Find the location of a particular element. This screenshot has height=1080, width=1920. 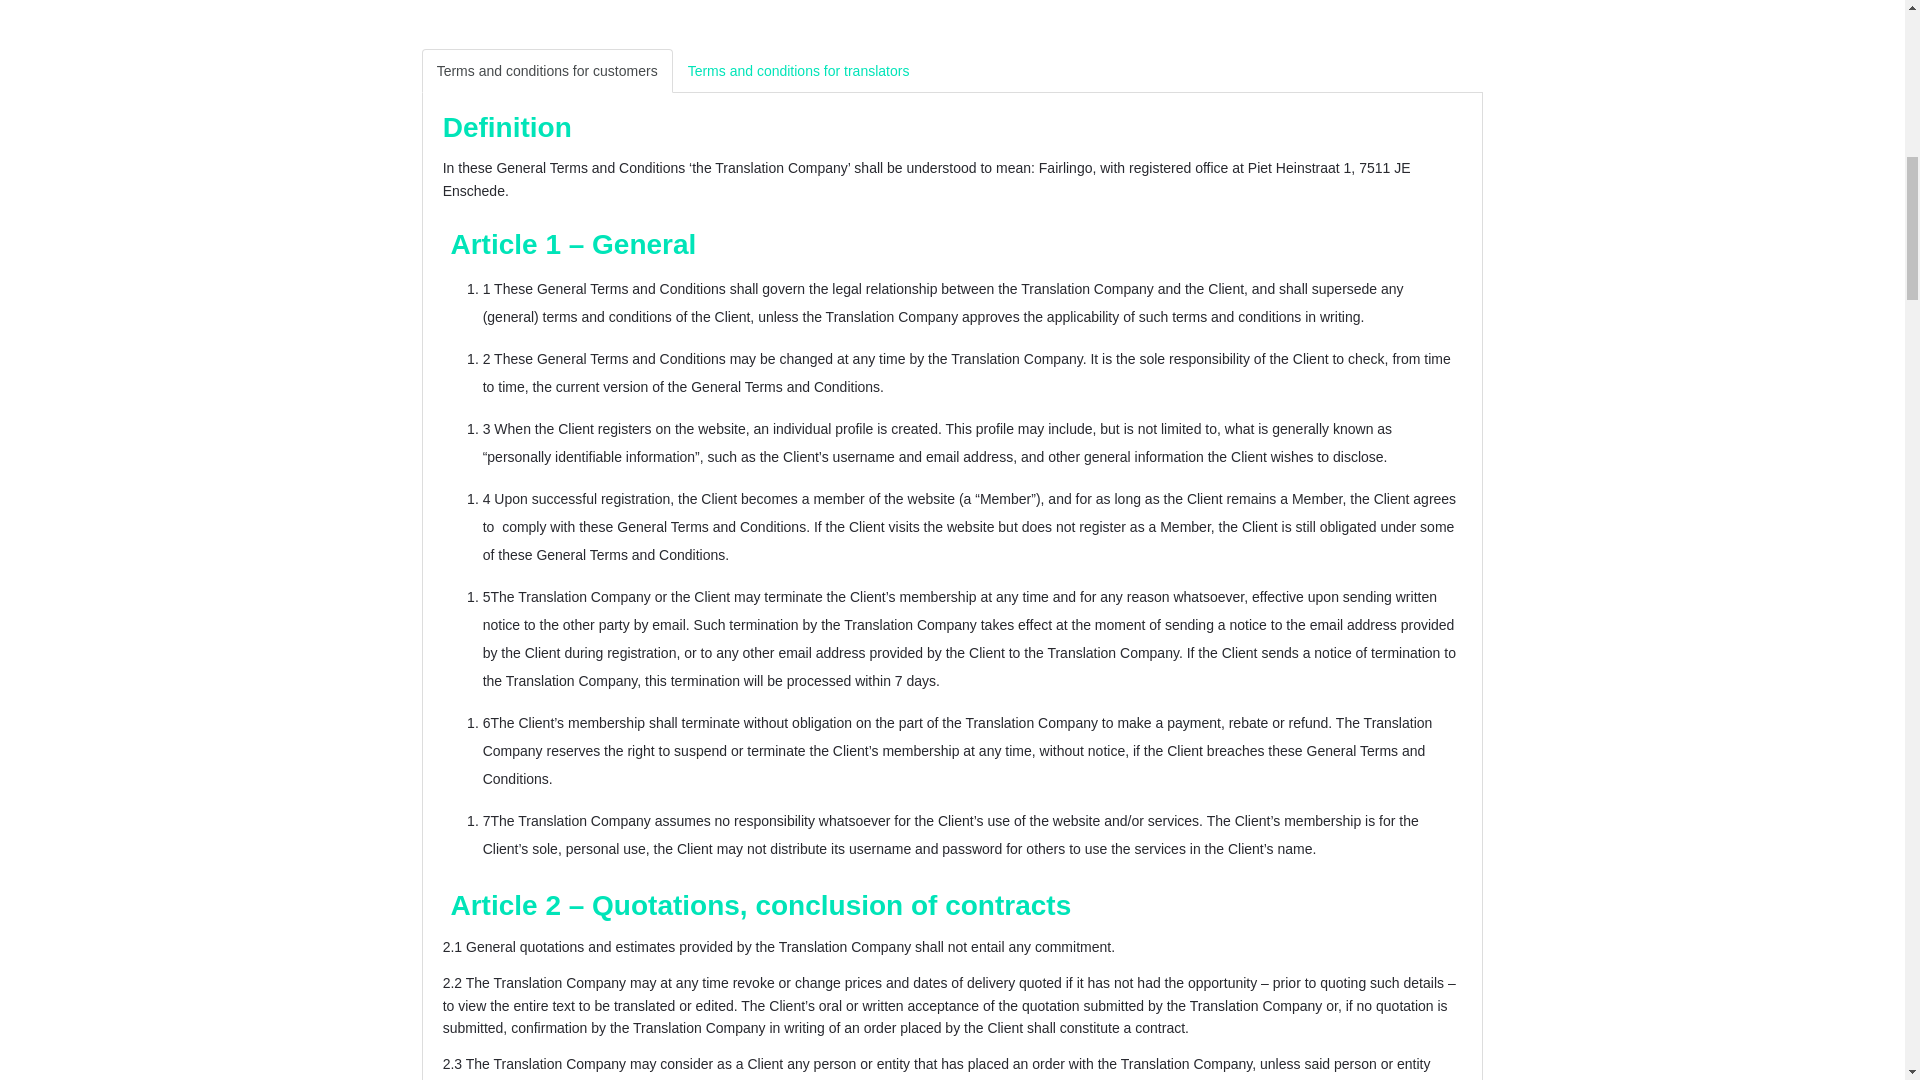

Terms and conditions for translators is located at coordinates (799, 70).